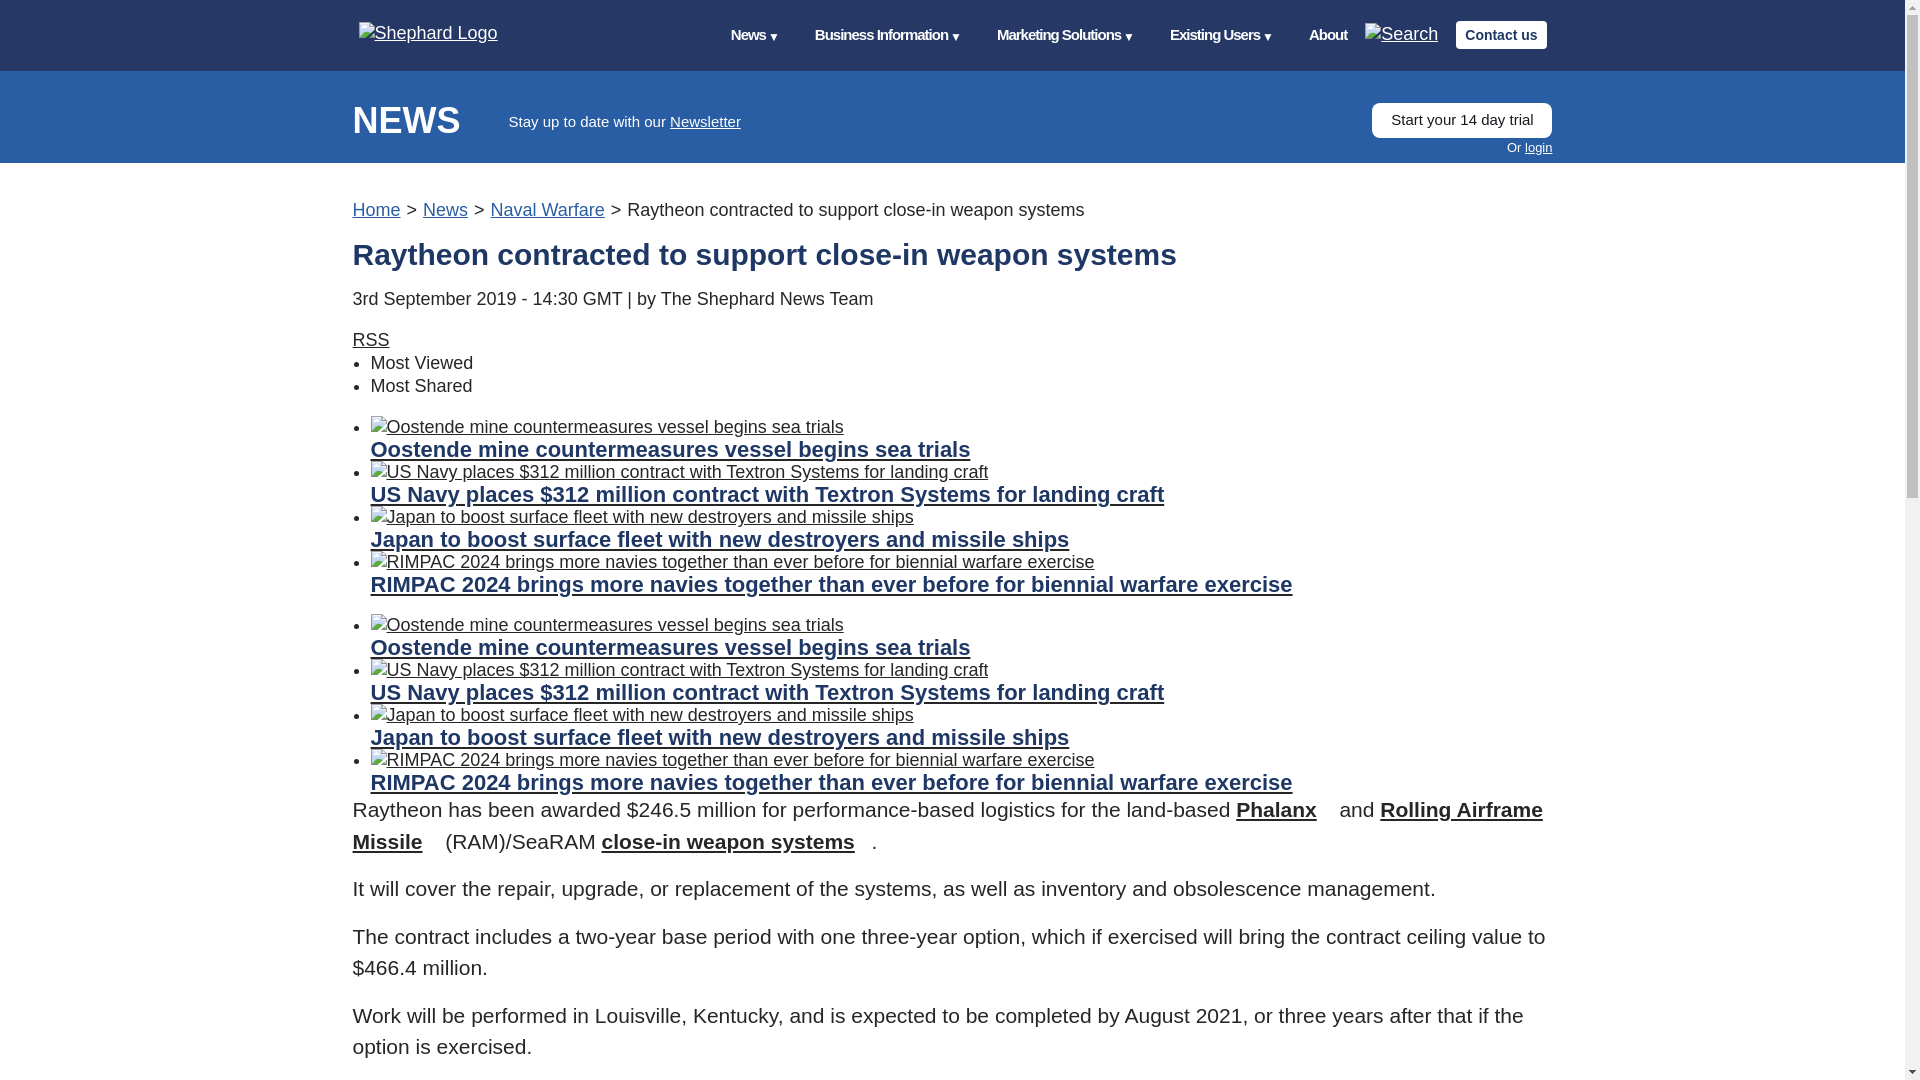 The image size is (1920, 1080). I want to click on Naval Warfare, so click(546, 210).